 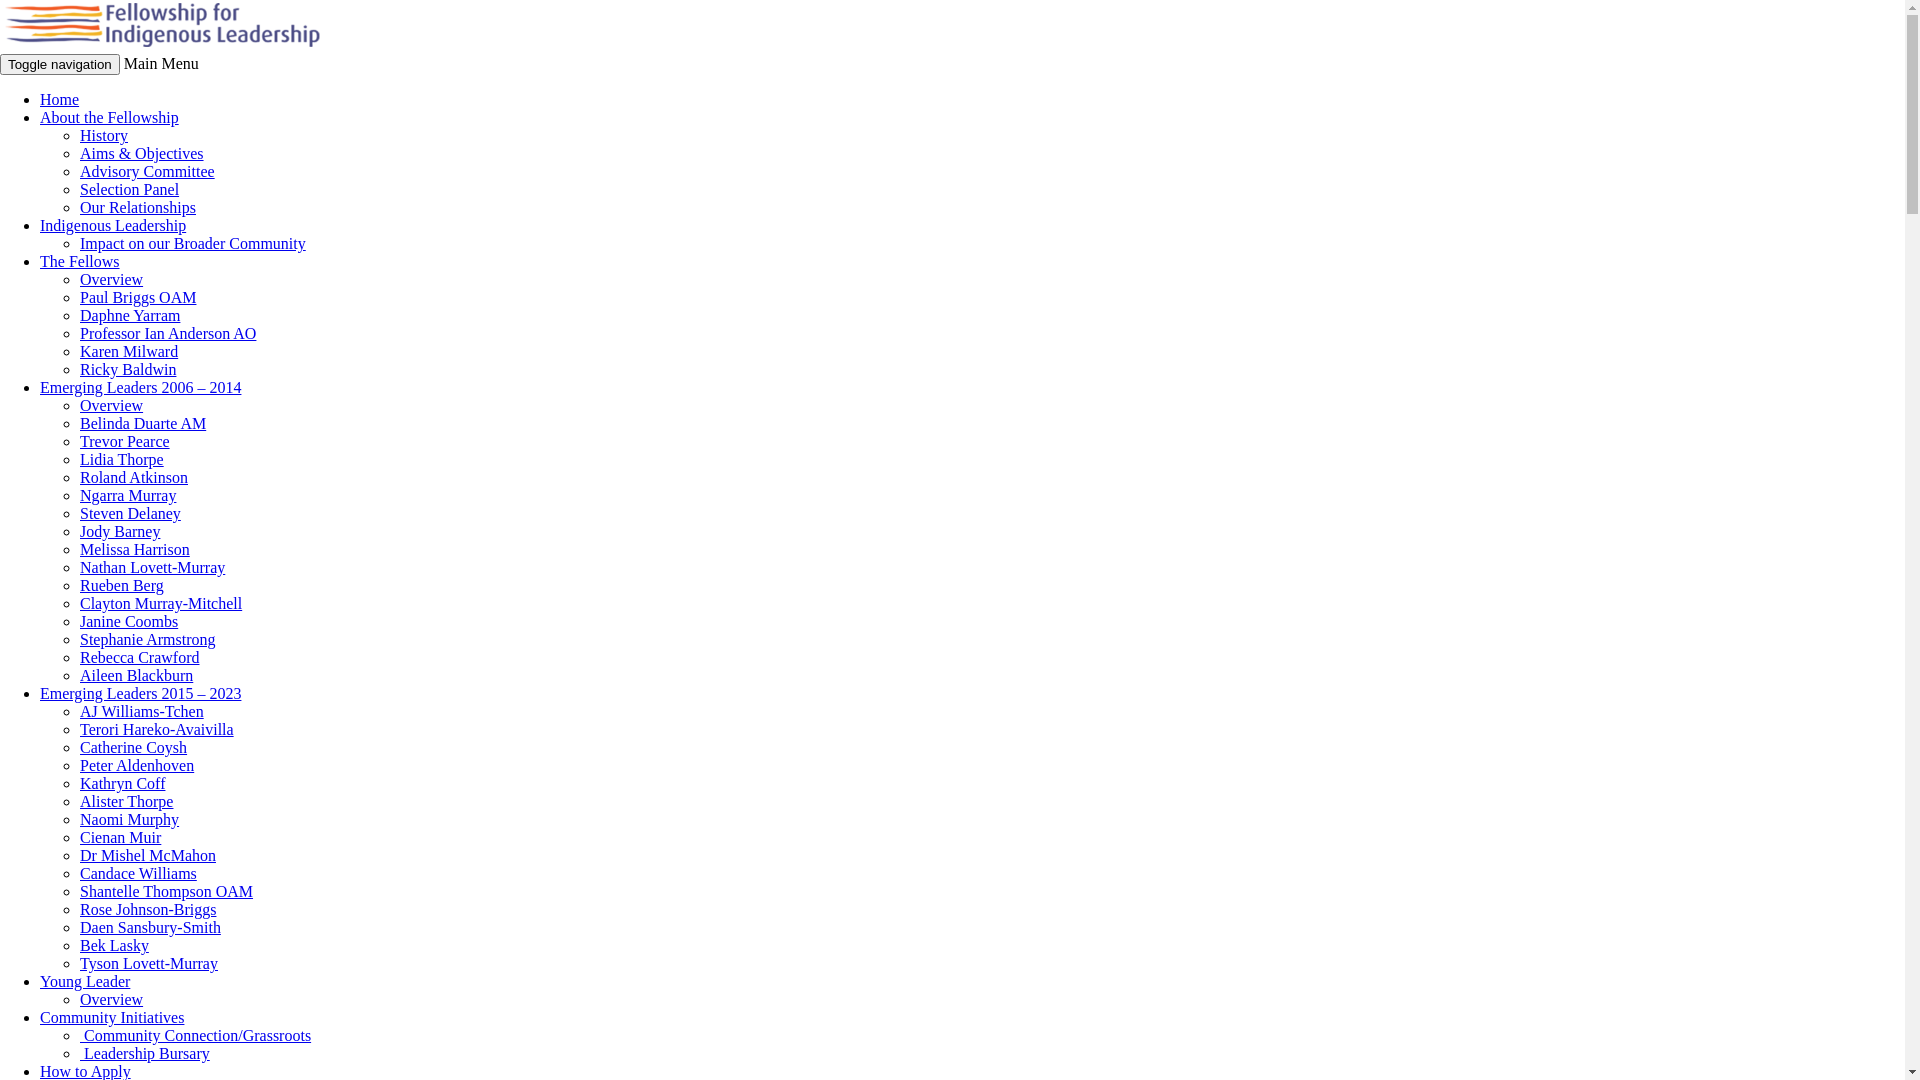 What do you see at coordinates (122, 460) in the screenshot?
I see `Lidia Thorpe` at bounding box center [122, 460].